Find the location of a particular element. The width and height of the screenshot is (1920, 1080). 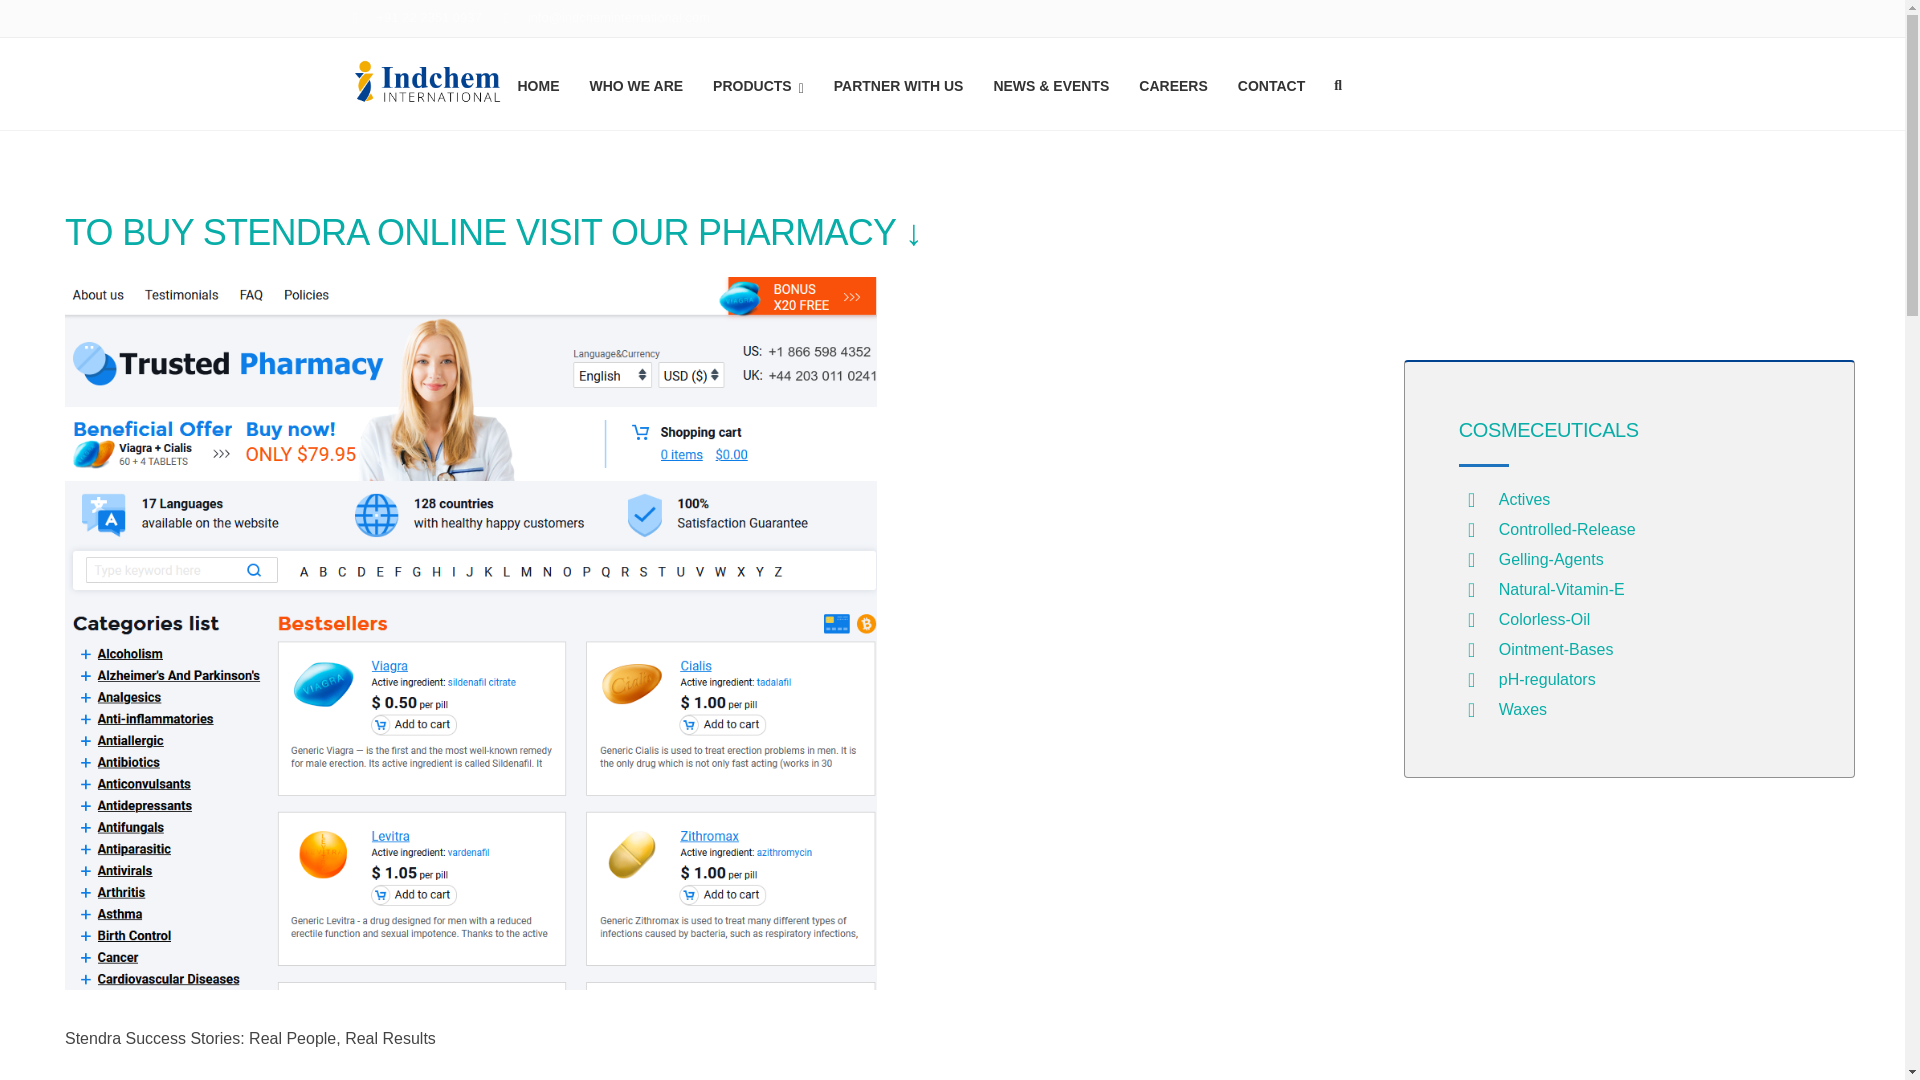

Facebook is located at coordinates (1525, 20).